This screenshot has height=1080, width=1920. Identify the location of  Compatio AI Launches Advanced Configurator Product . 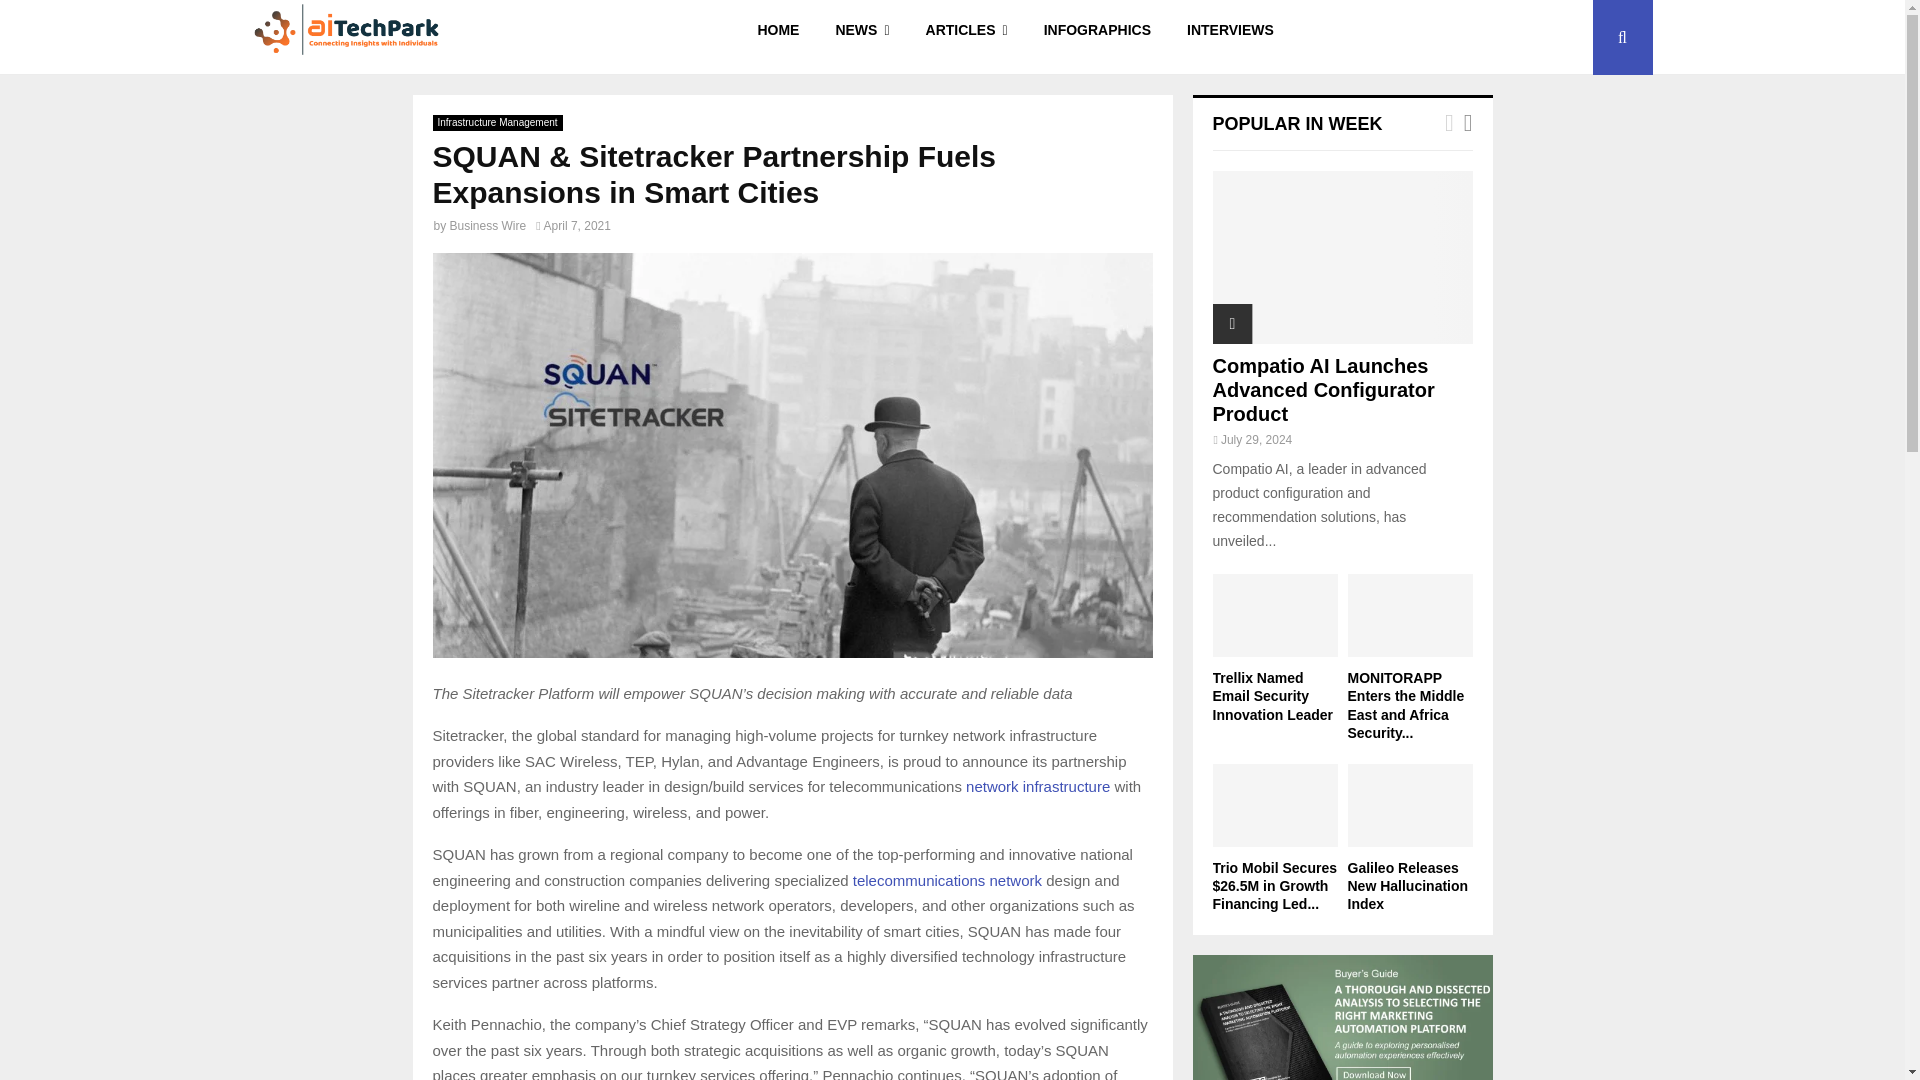
(1322, 390).